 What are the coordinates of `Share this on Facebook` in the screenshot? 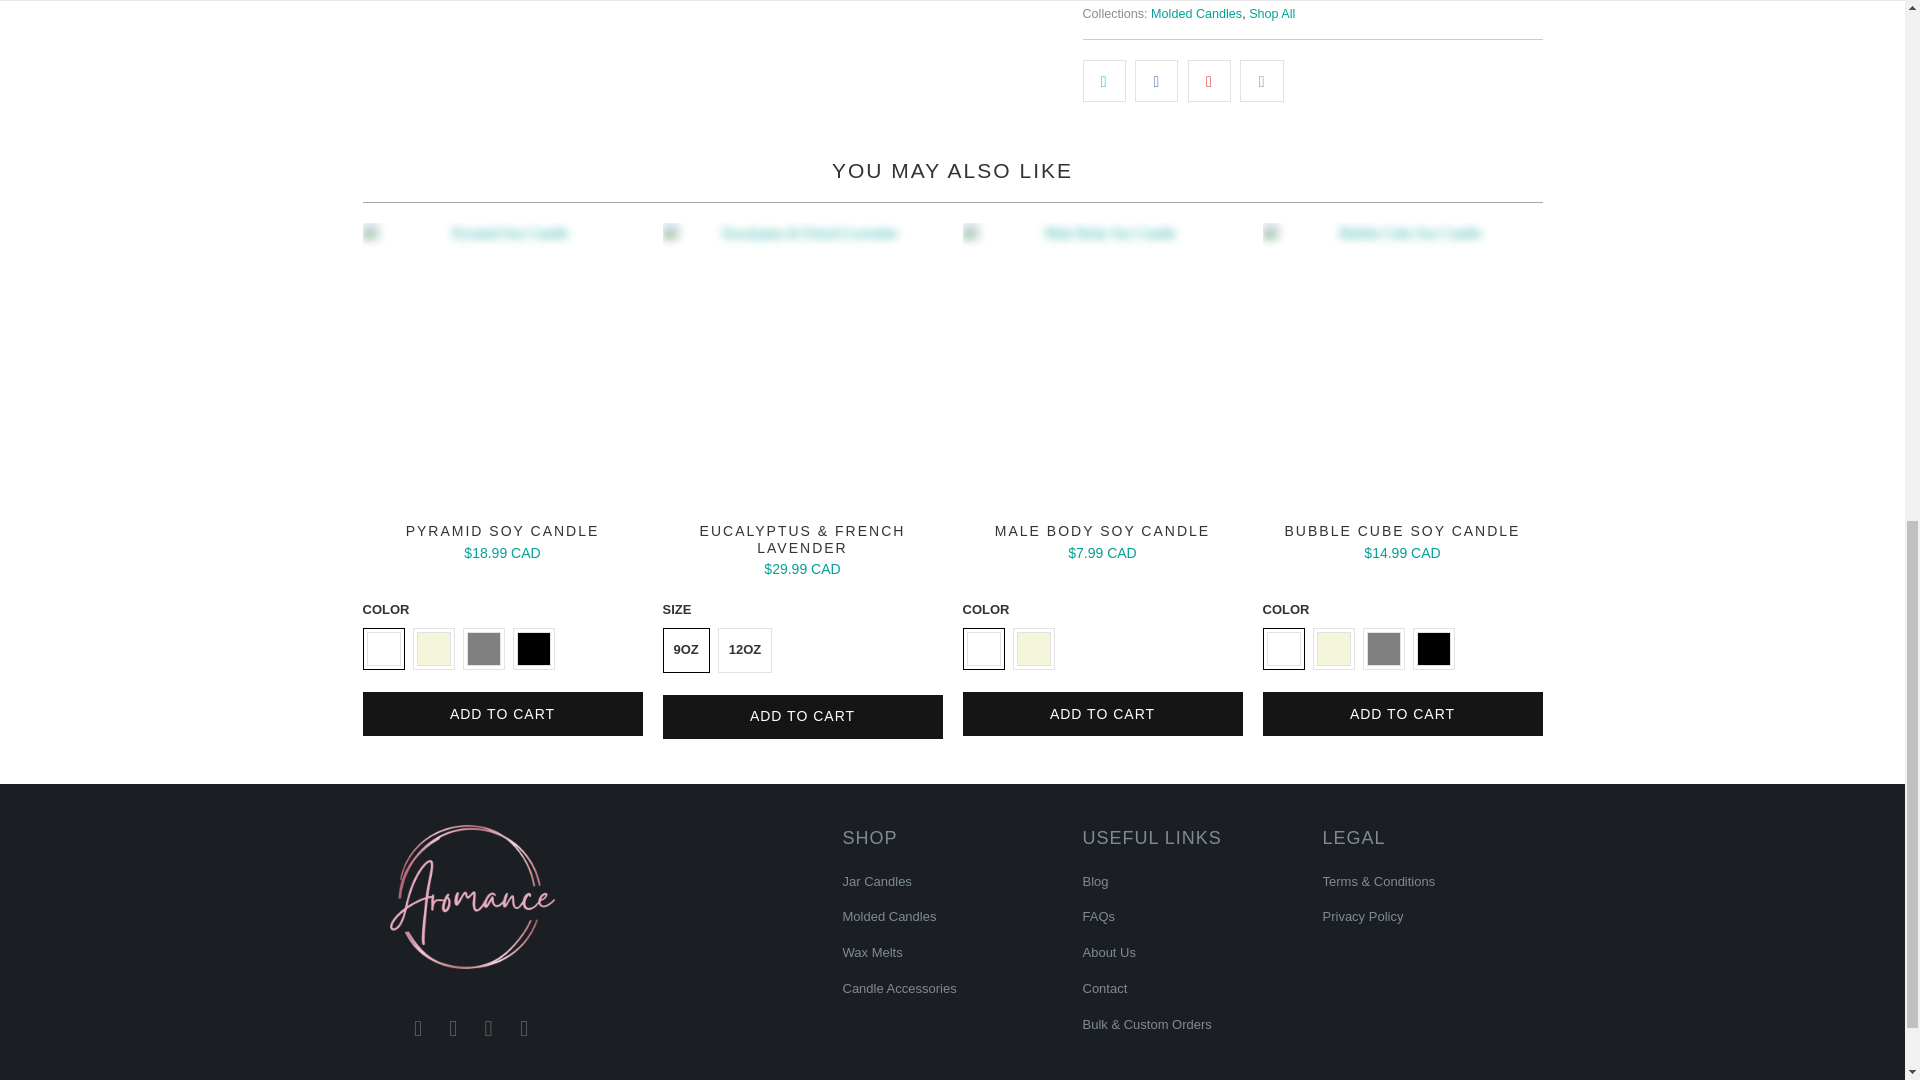 It's located at (1156, 80).